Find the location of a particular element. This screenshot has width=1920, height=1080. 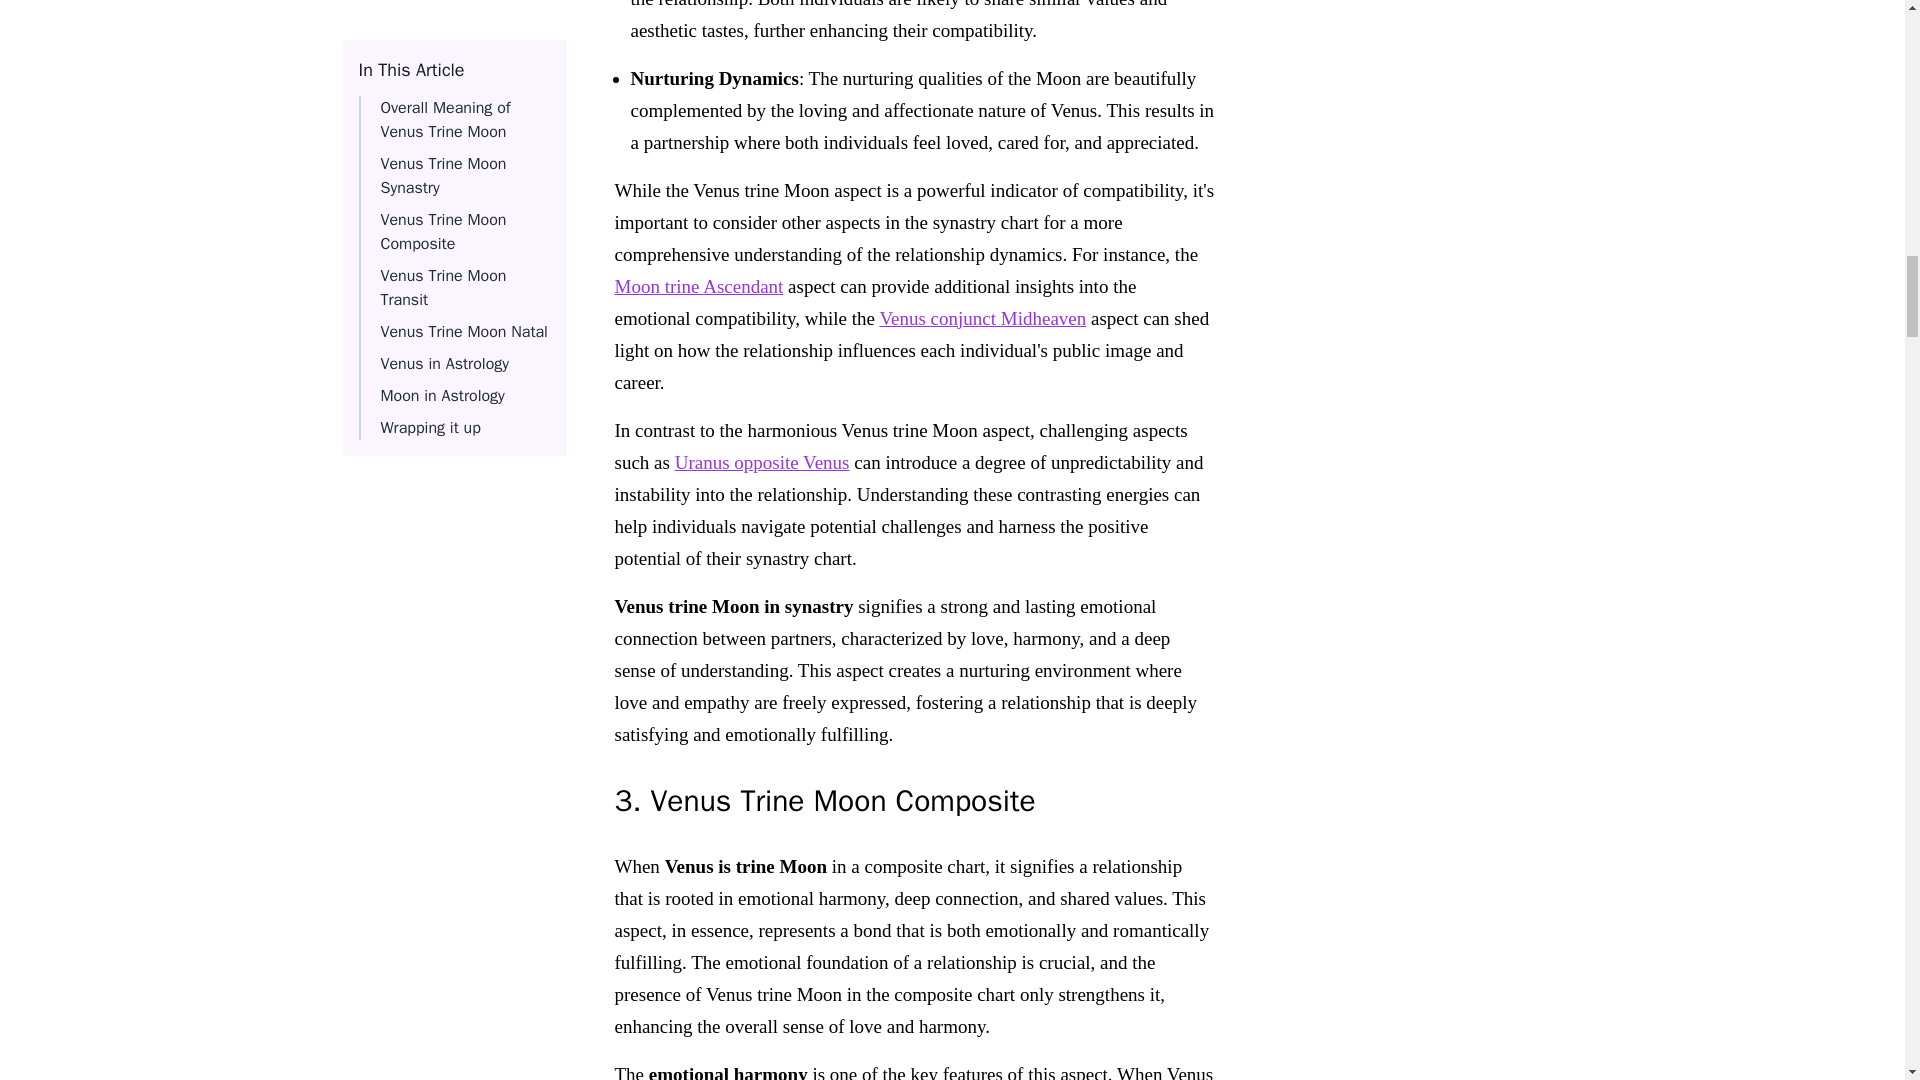

Moon trine Ascendant is located at coordinates (698, 286).